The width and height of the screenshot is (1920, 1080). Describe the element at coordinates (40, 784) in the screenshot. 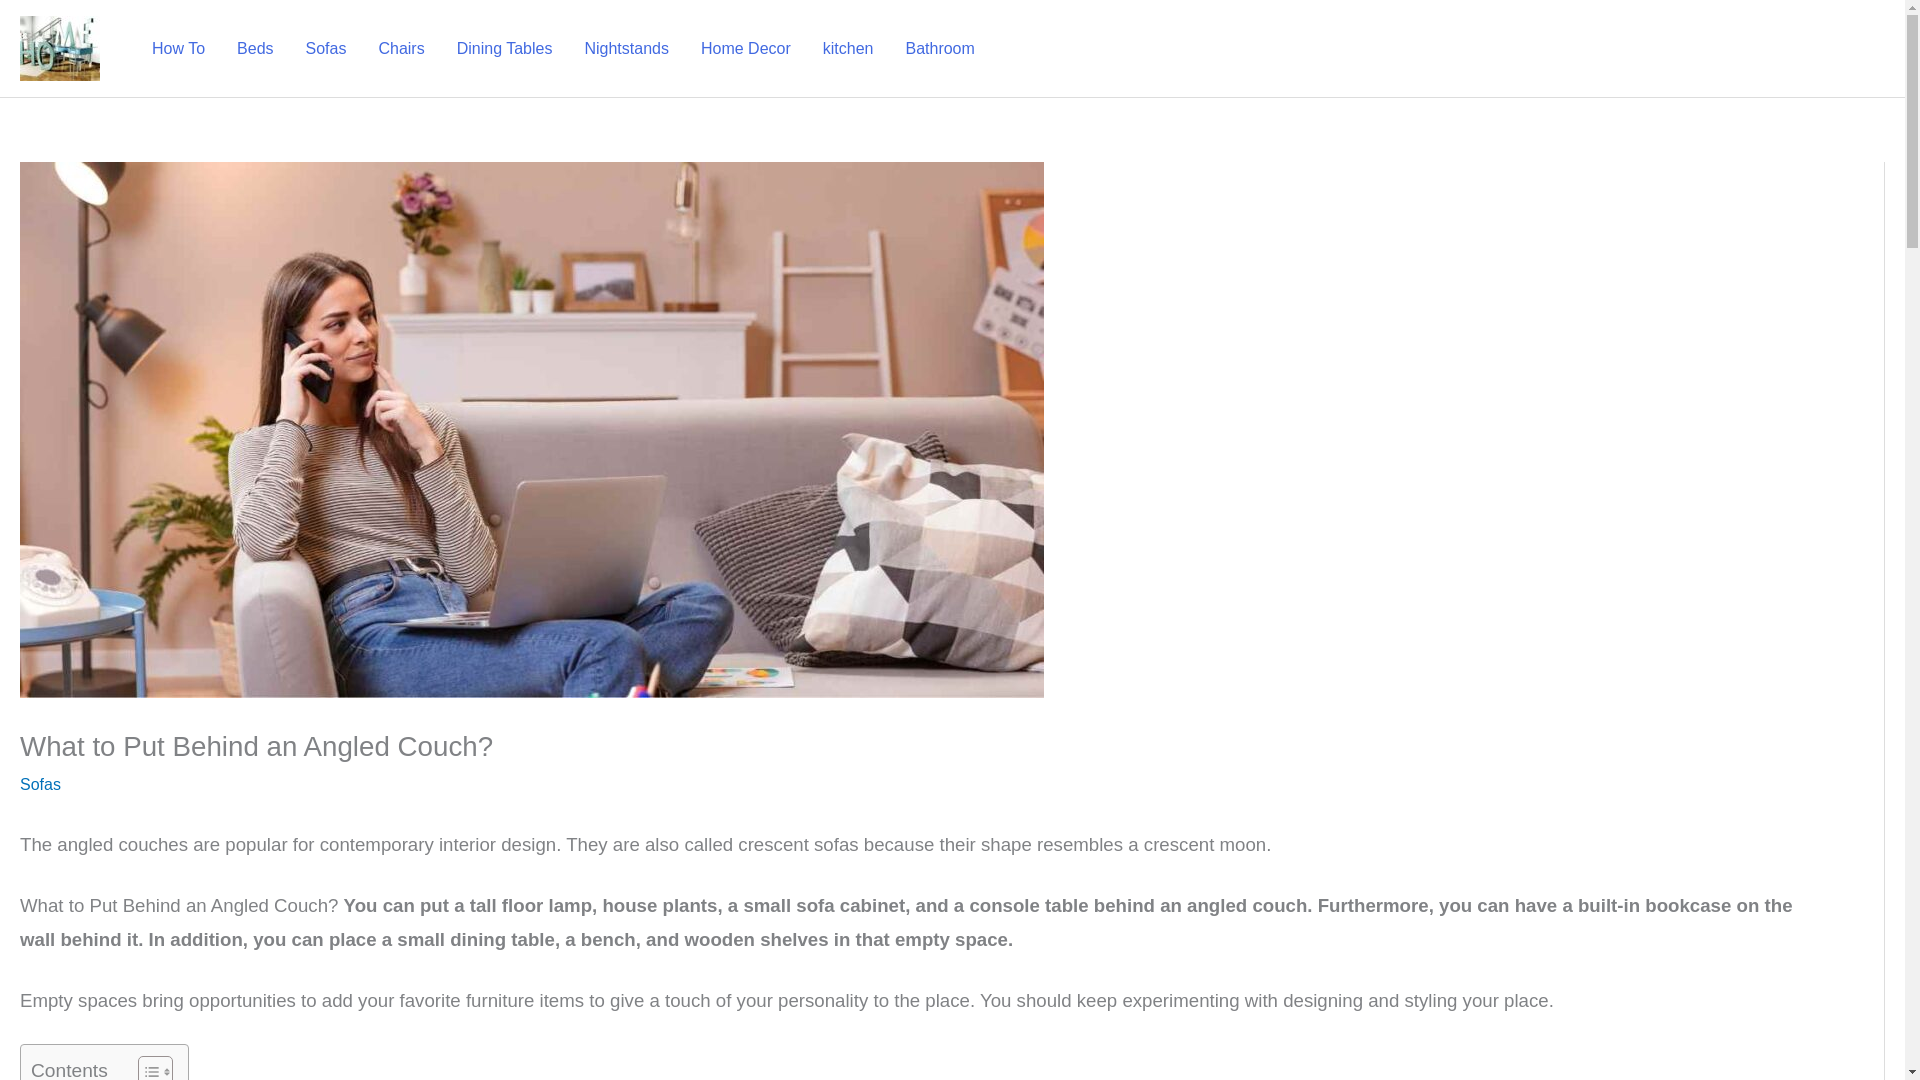

I see `Sofas` at that location.